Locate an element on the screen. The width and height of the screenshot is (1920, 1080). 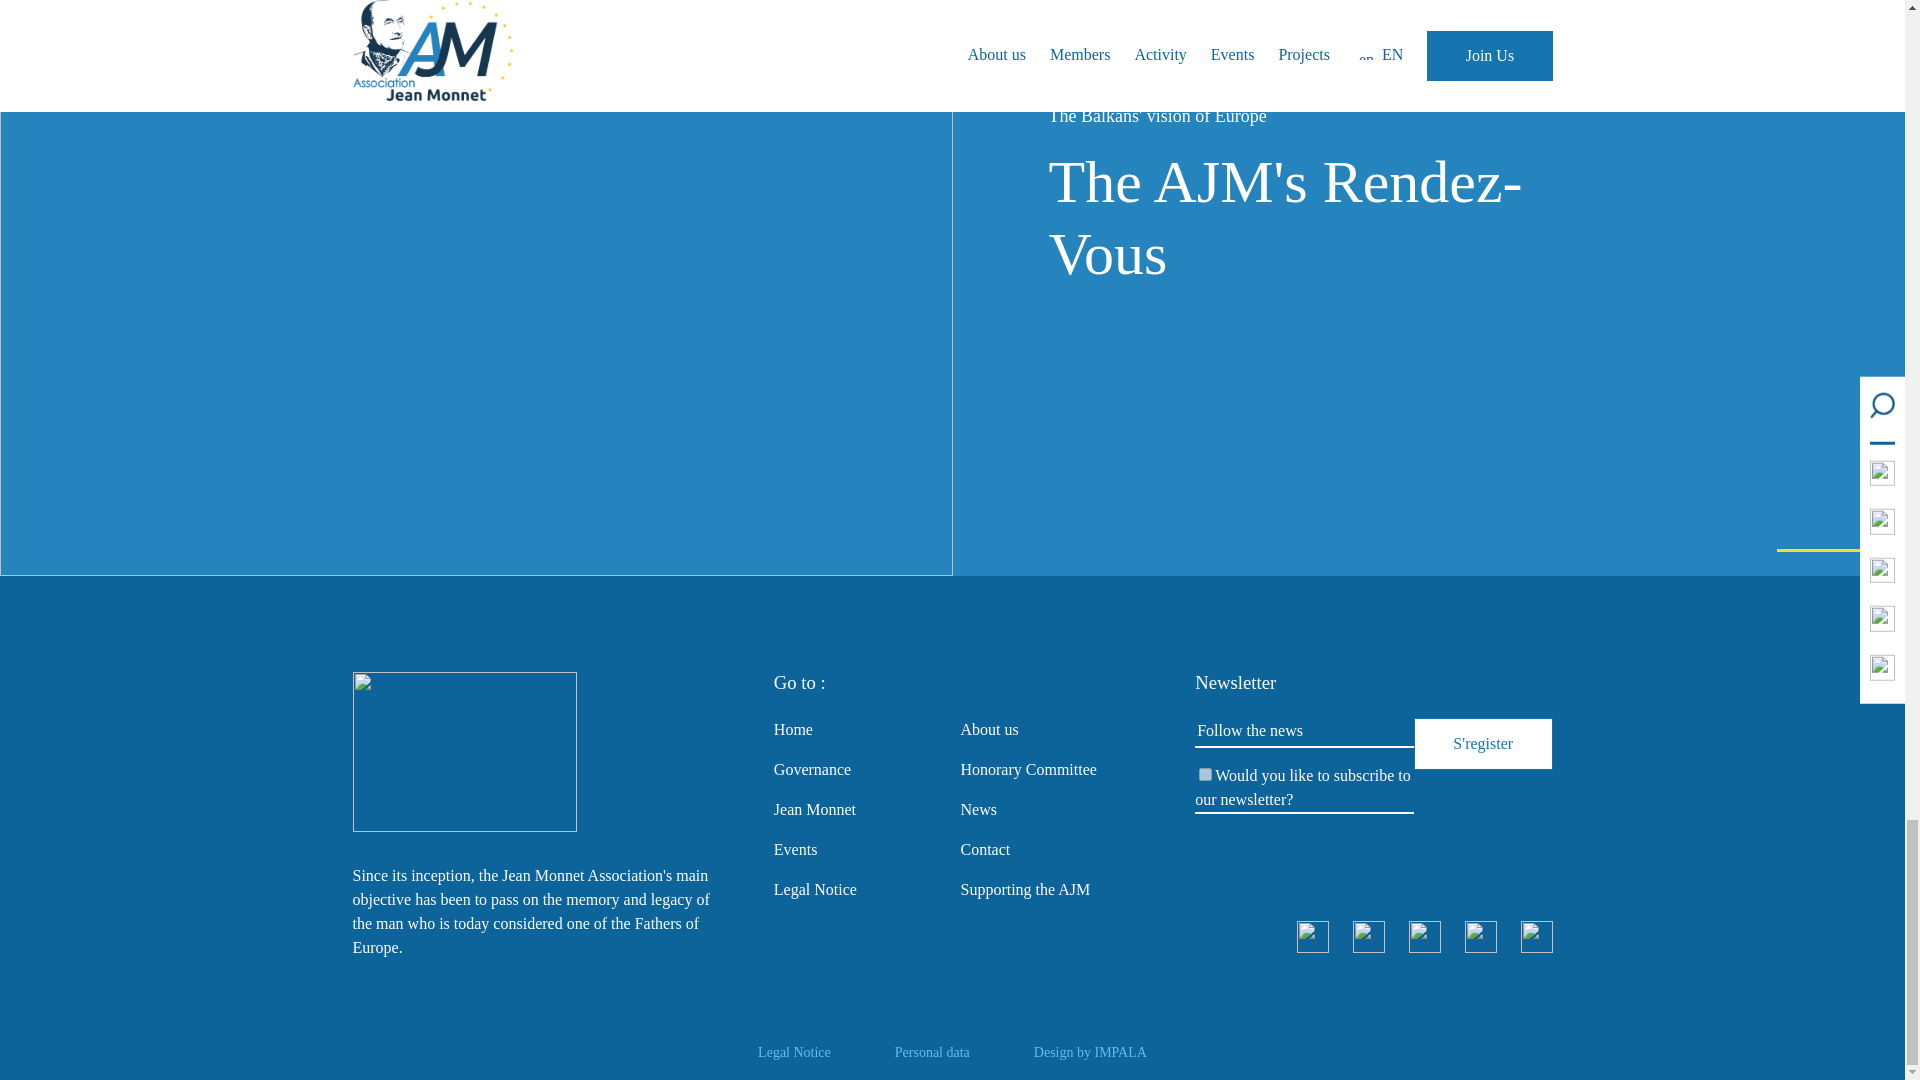
1 is located at coordinates (1204, 774).